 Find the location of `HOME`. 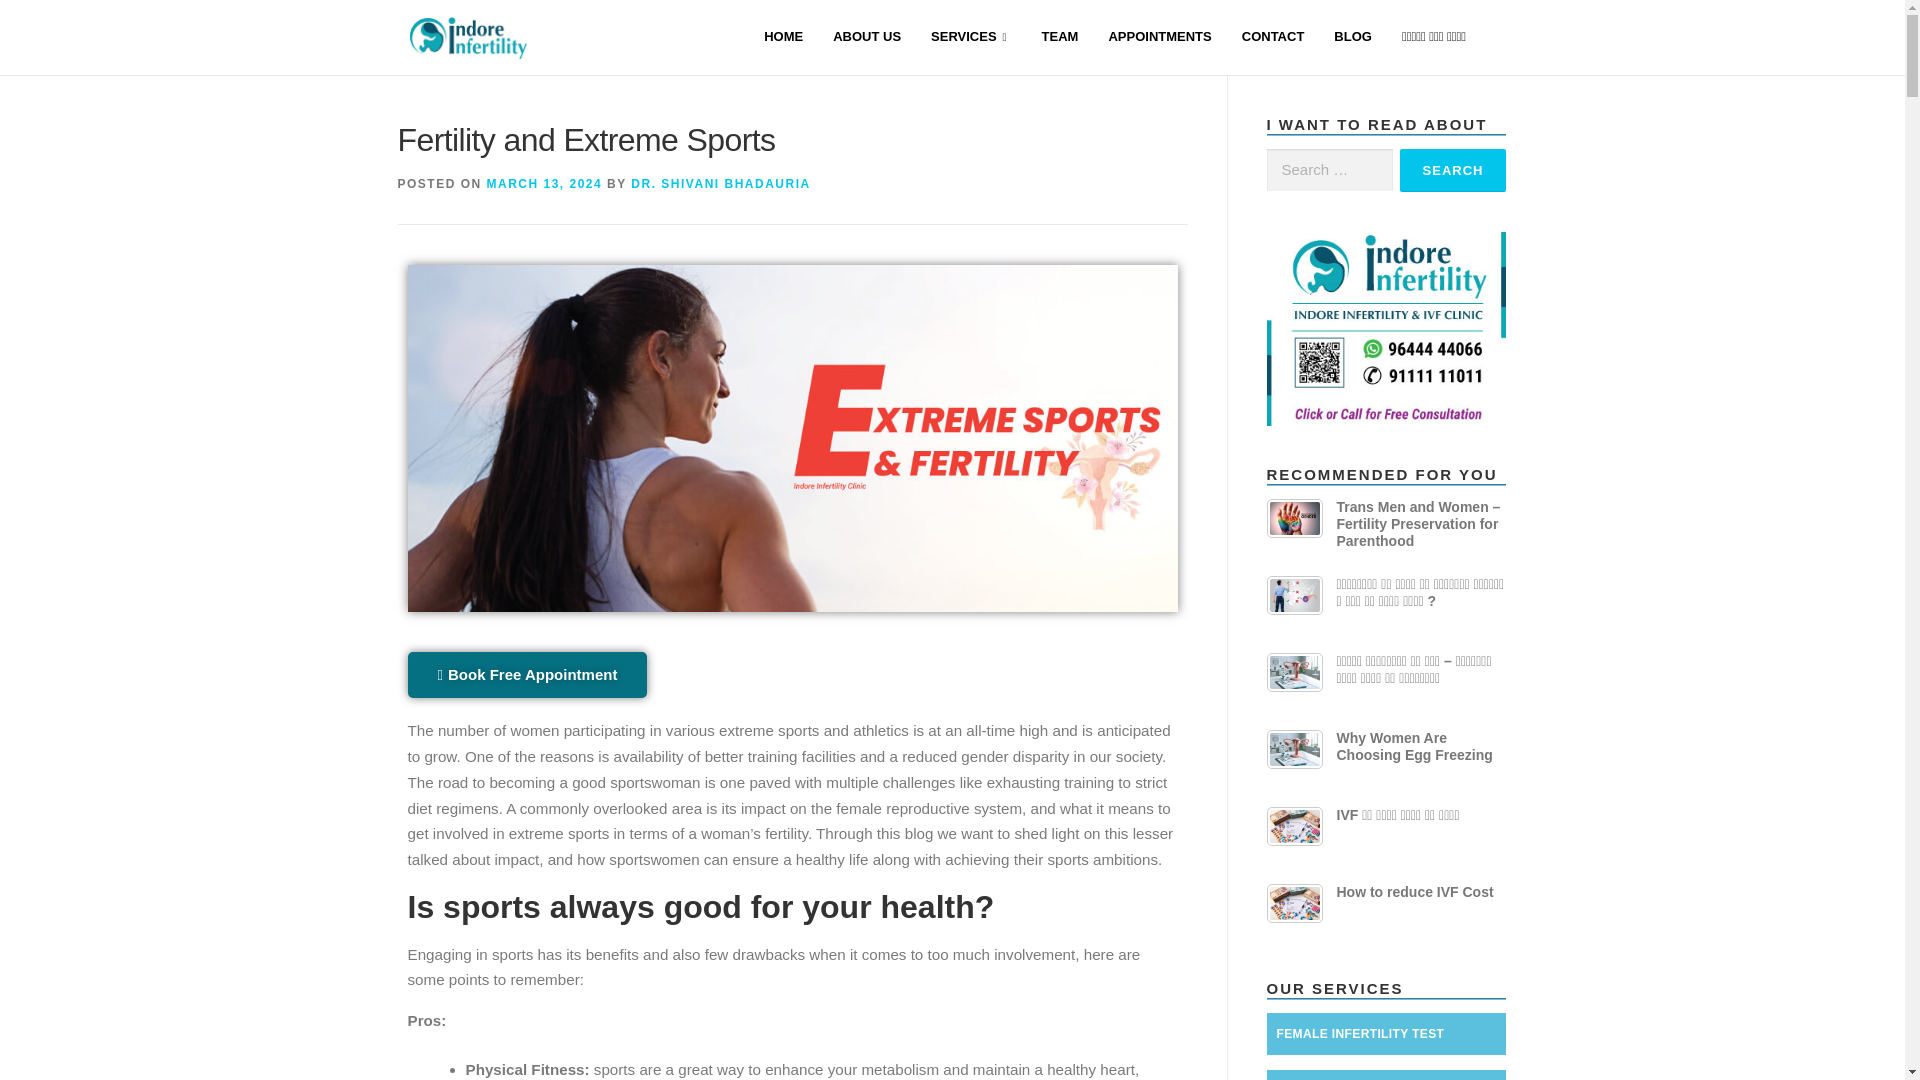

HOME is located at coordinates (782, 38).